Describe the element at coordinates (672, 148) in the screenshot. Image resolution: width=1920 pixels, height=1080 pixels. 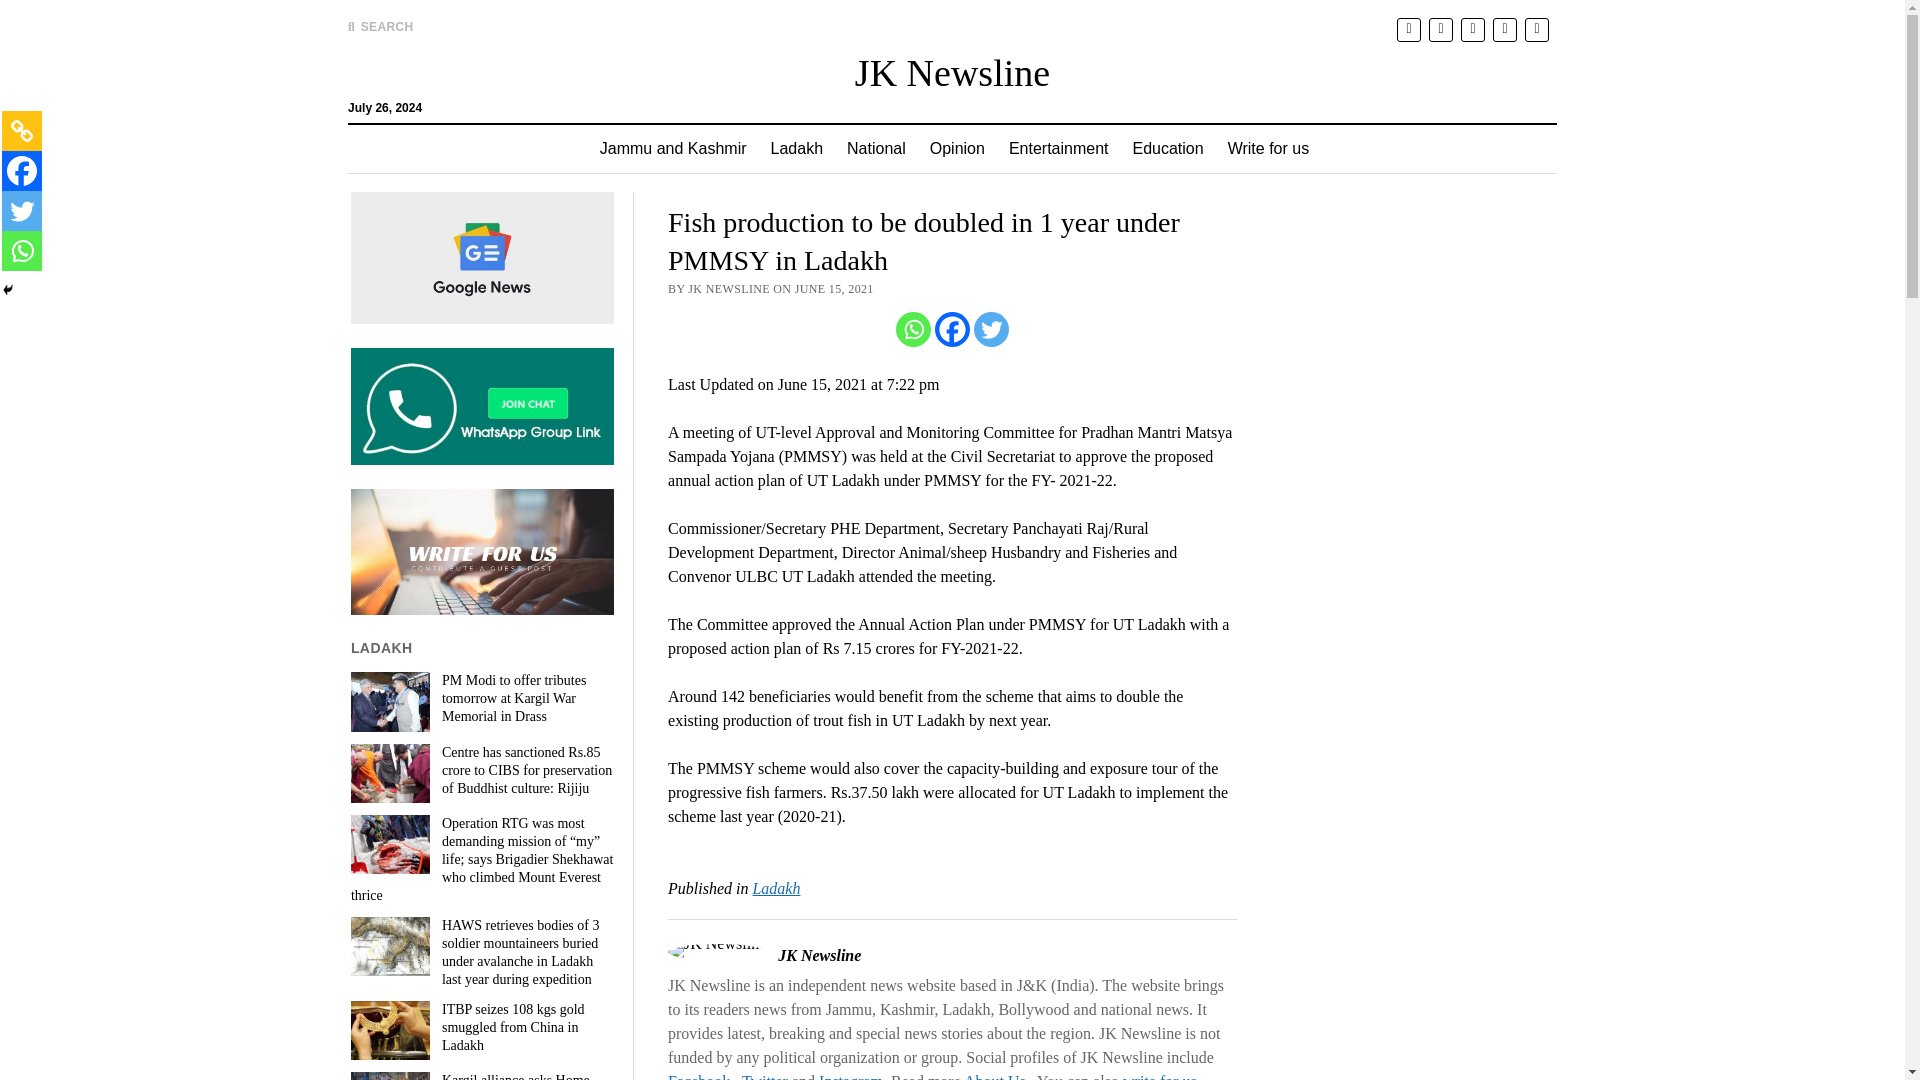
I see `Jammu and Kashmir` at that location.